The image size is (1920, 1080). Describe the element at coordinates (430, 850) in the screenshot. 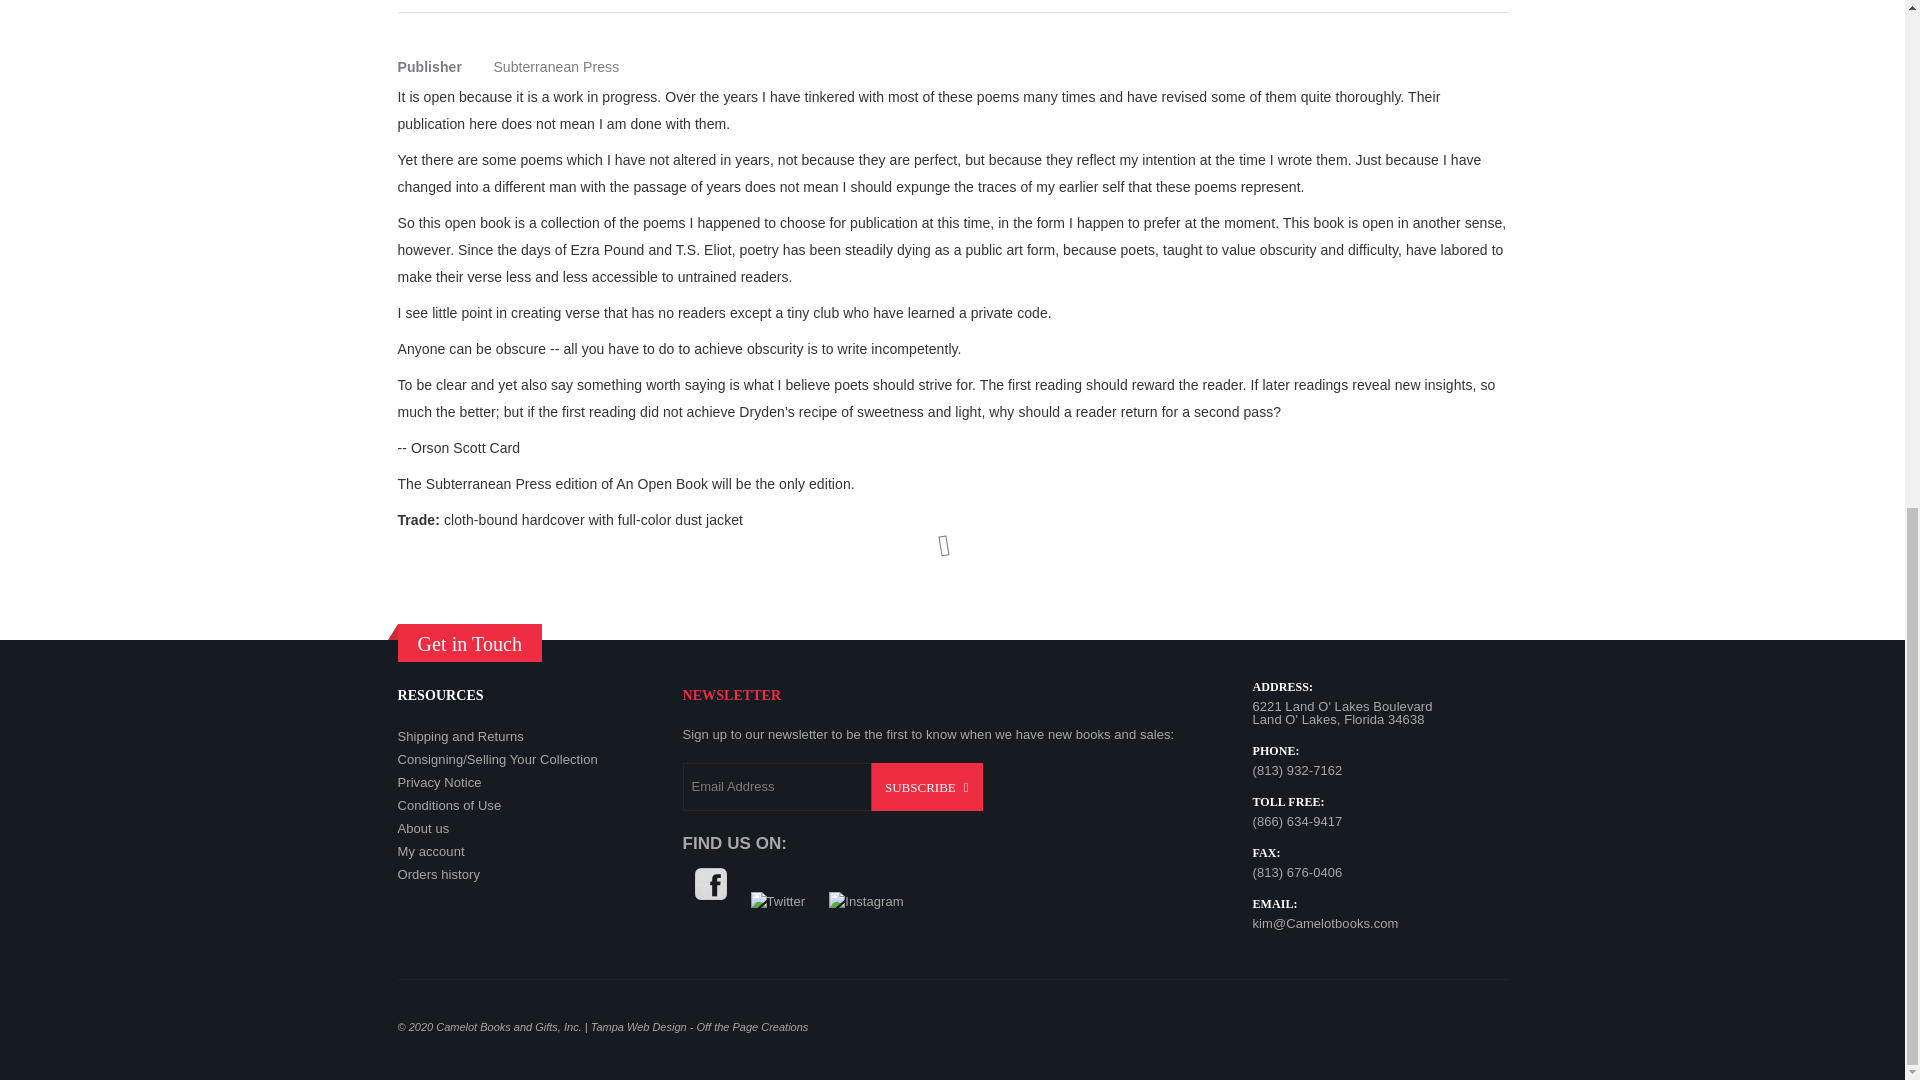

I see `My account` at that location.